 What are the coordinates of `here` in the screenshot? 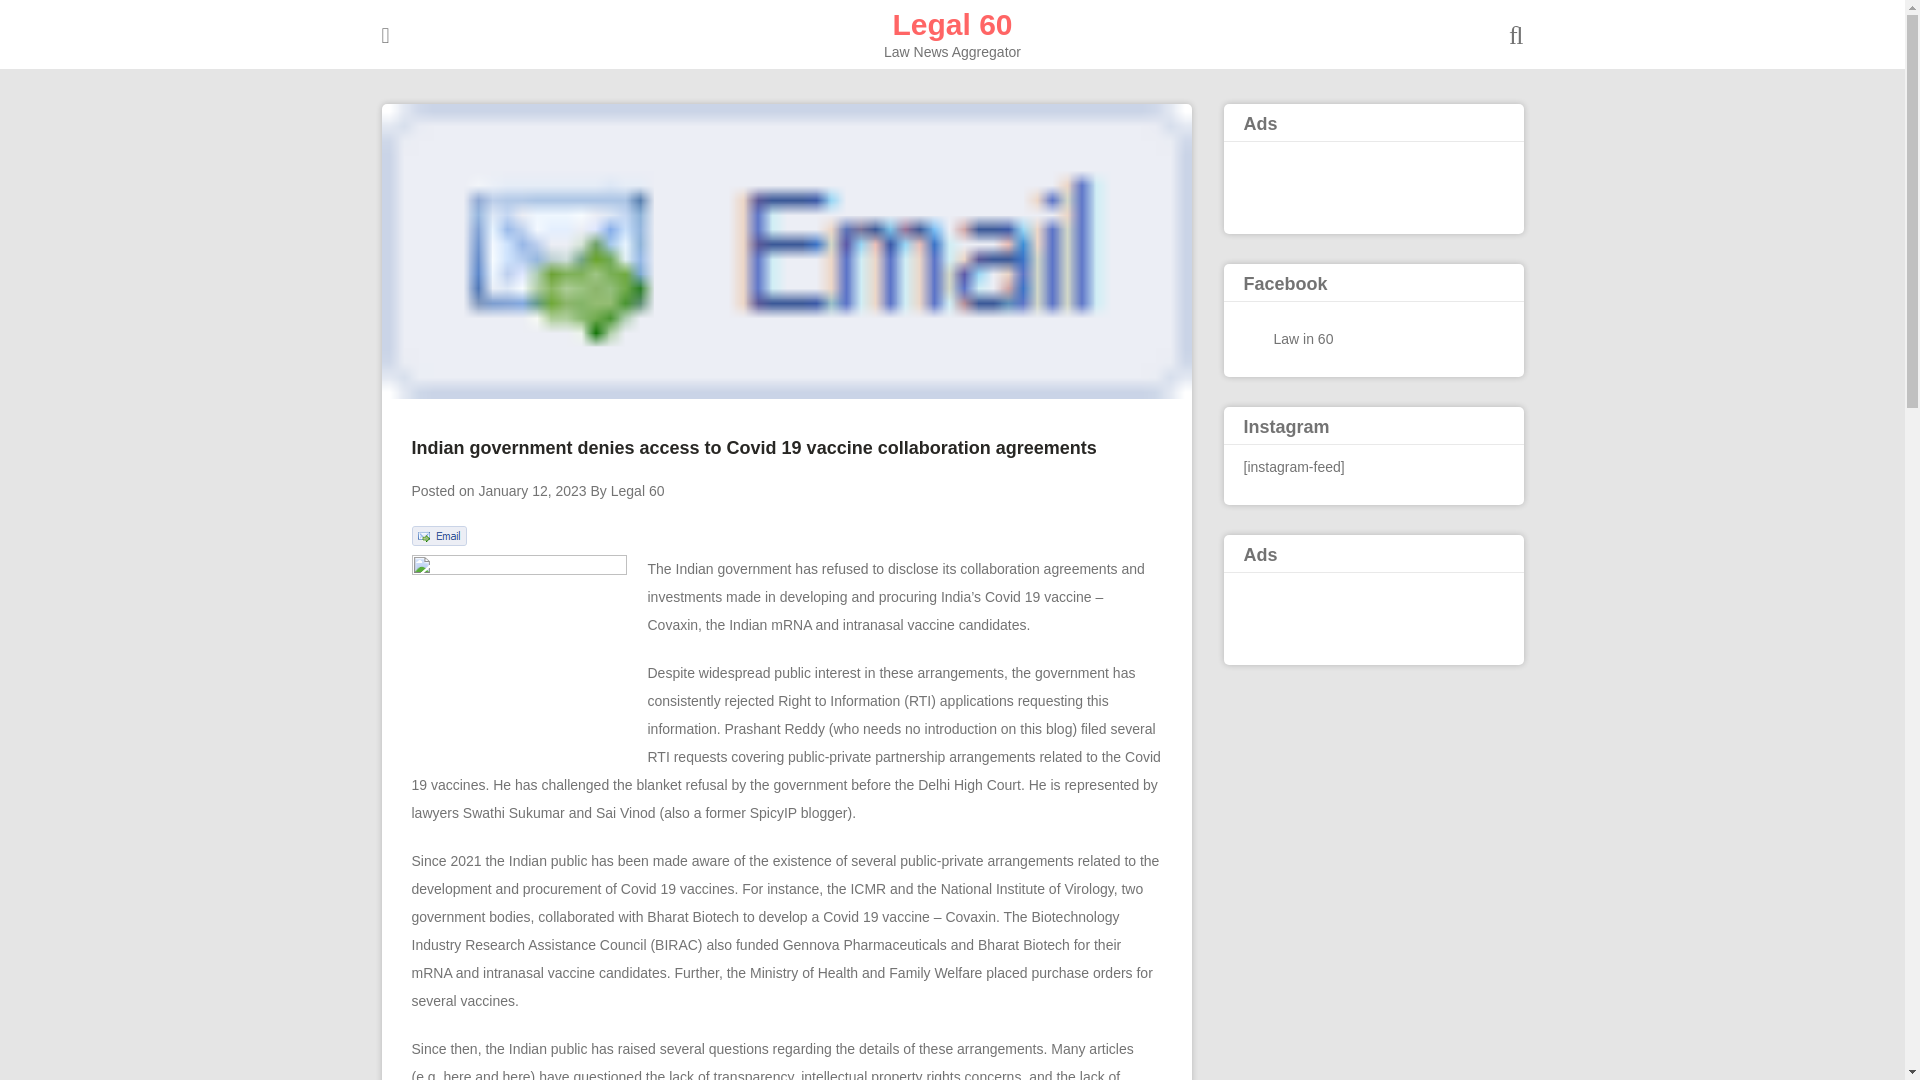 It's located at (456, 1074).